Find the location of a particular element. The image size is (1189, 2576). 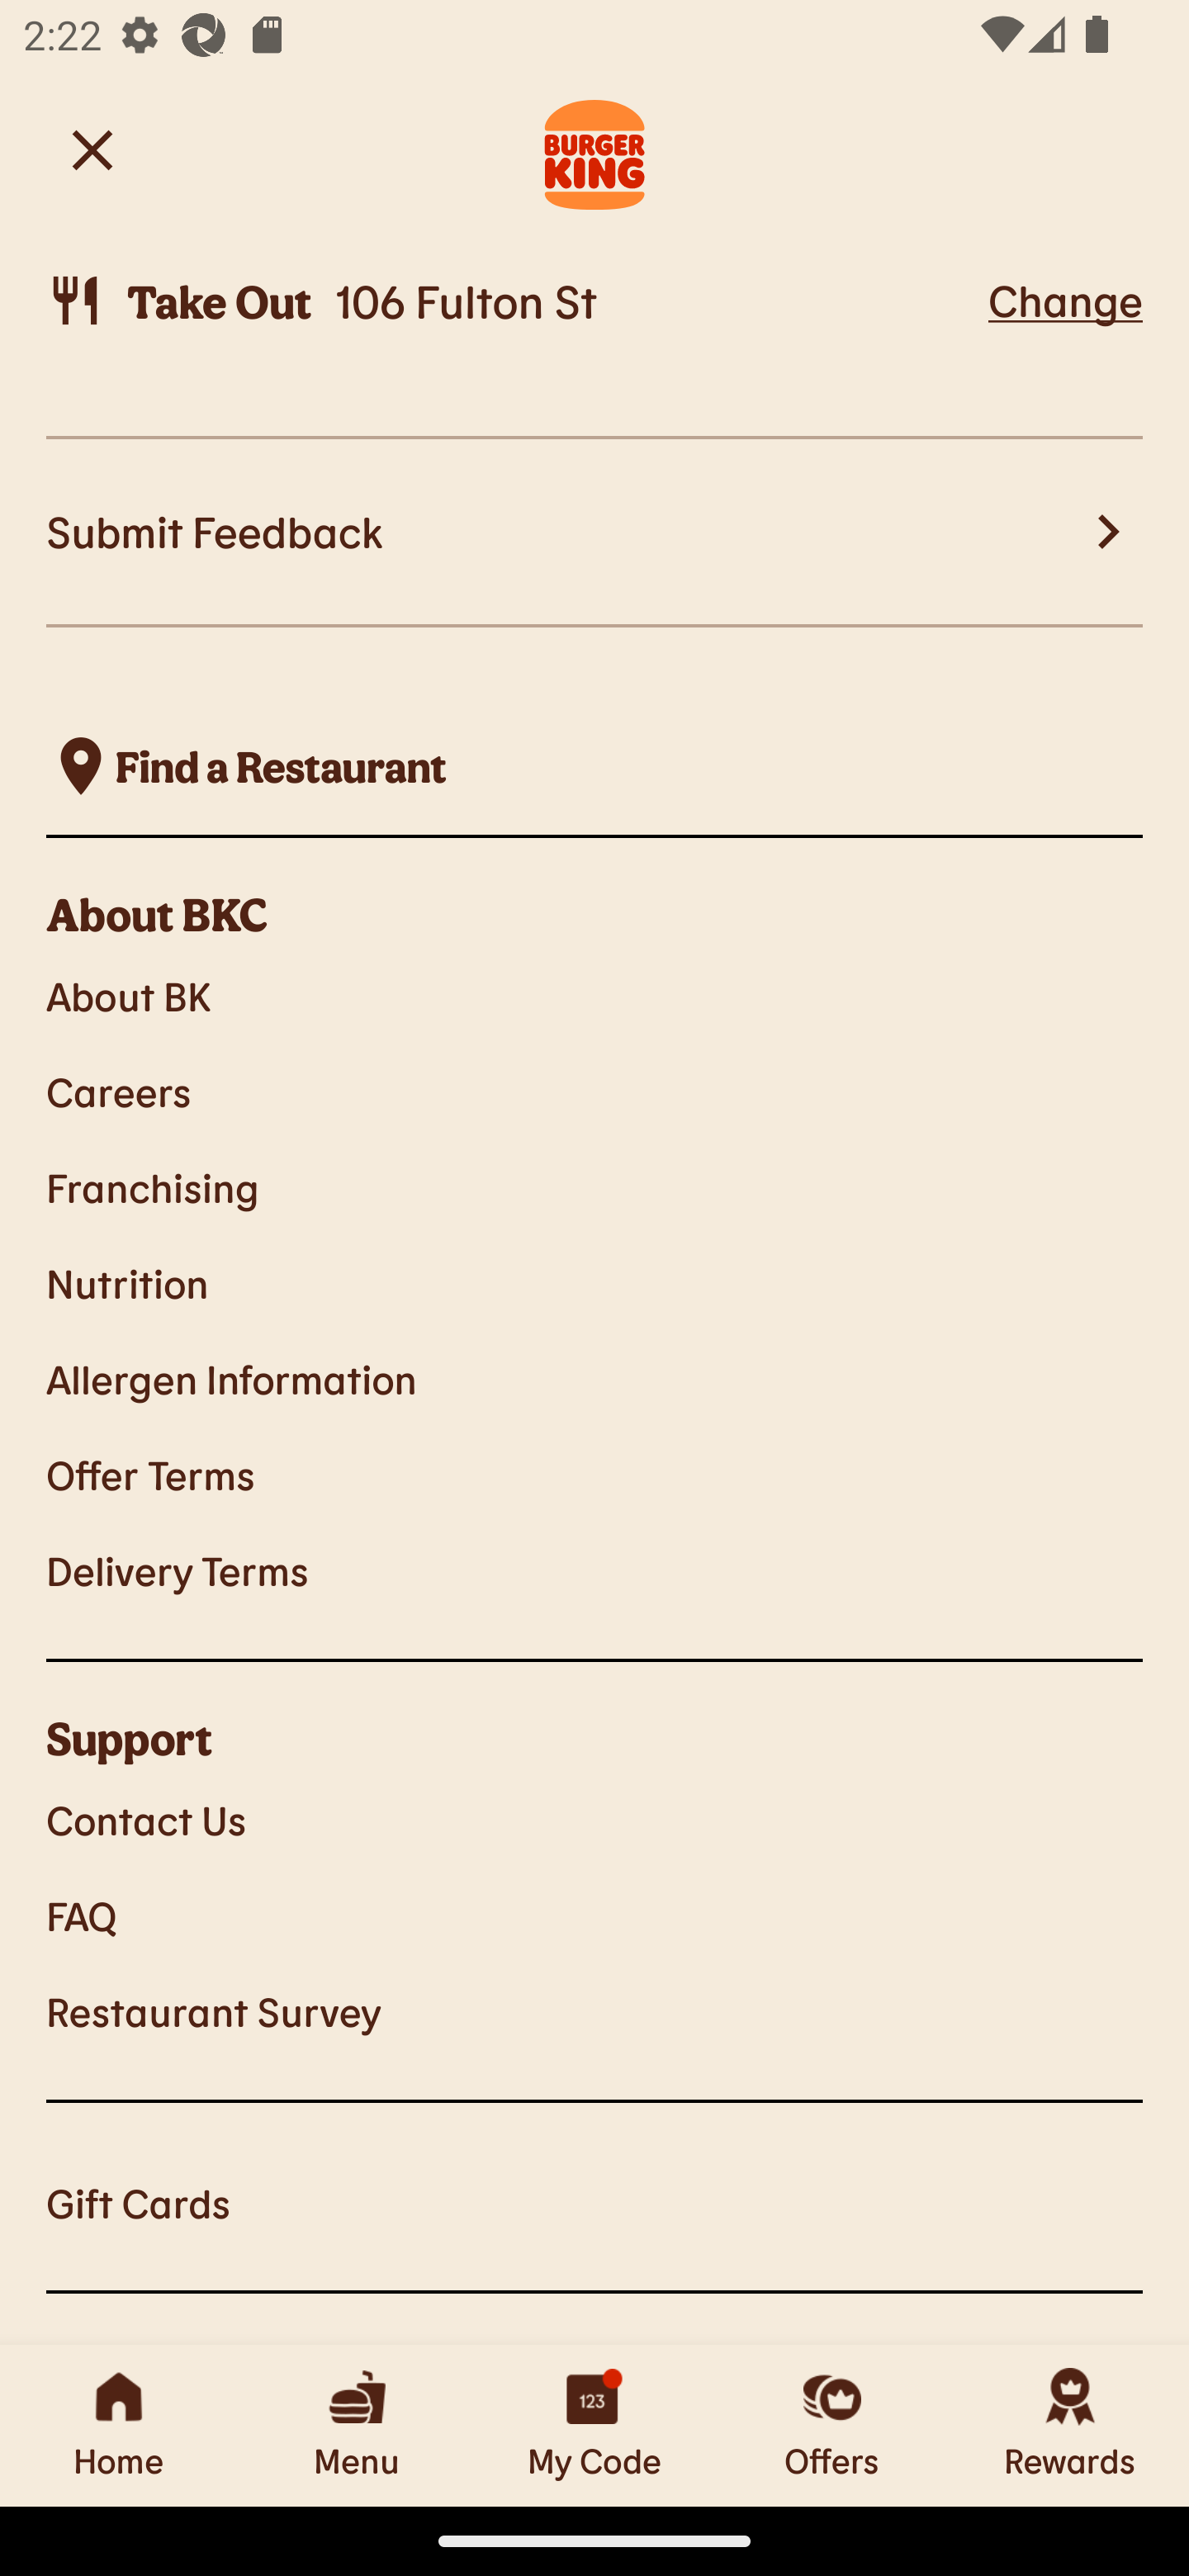

Franchising is located at coordinates (594, 1187).